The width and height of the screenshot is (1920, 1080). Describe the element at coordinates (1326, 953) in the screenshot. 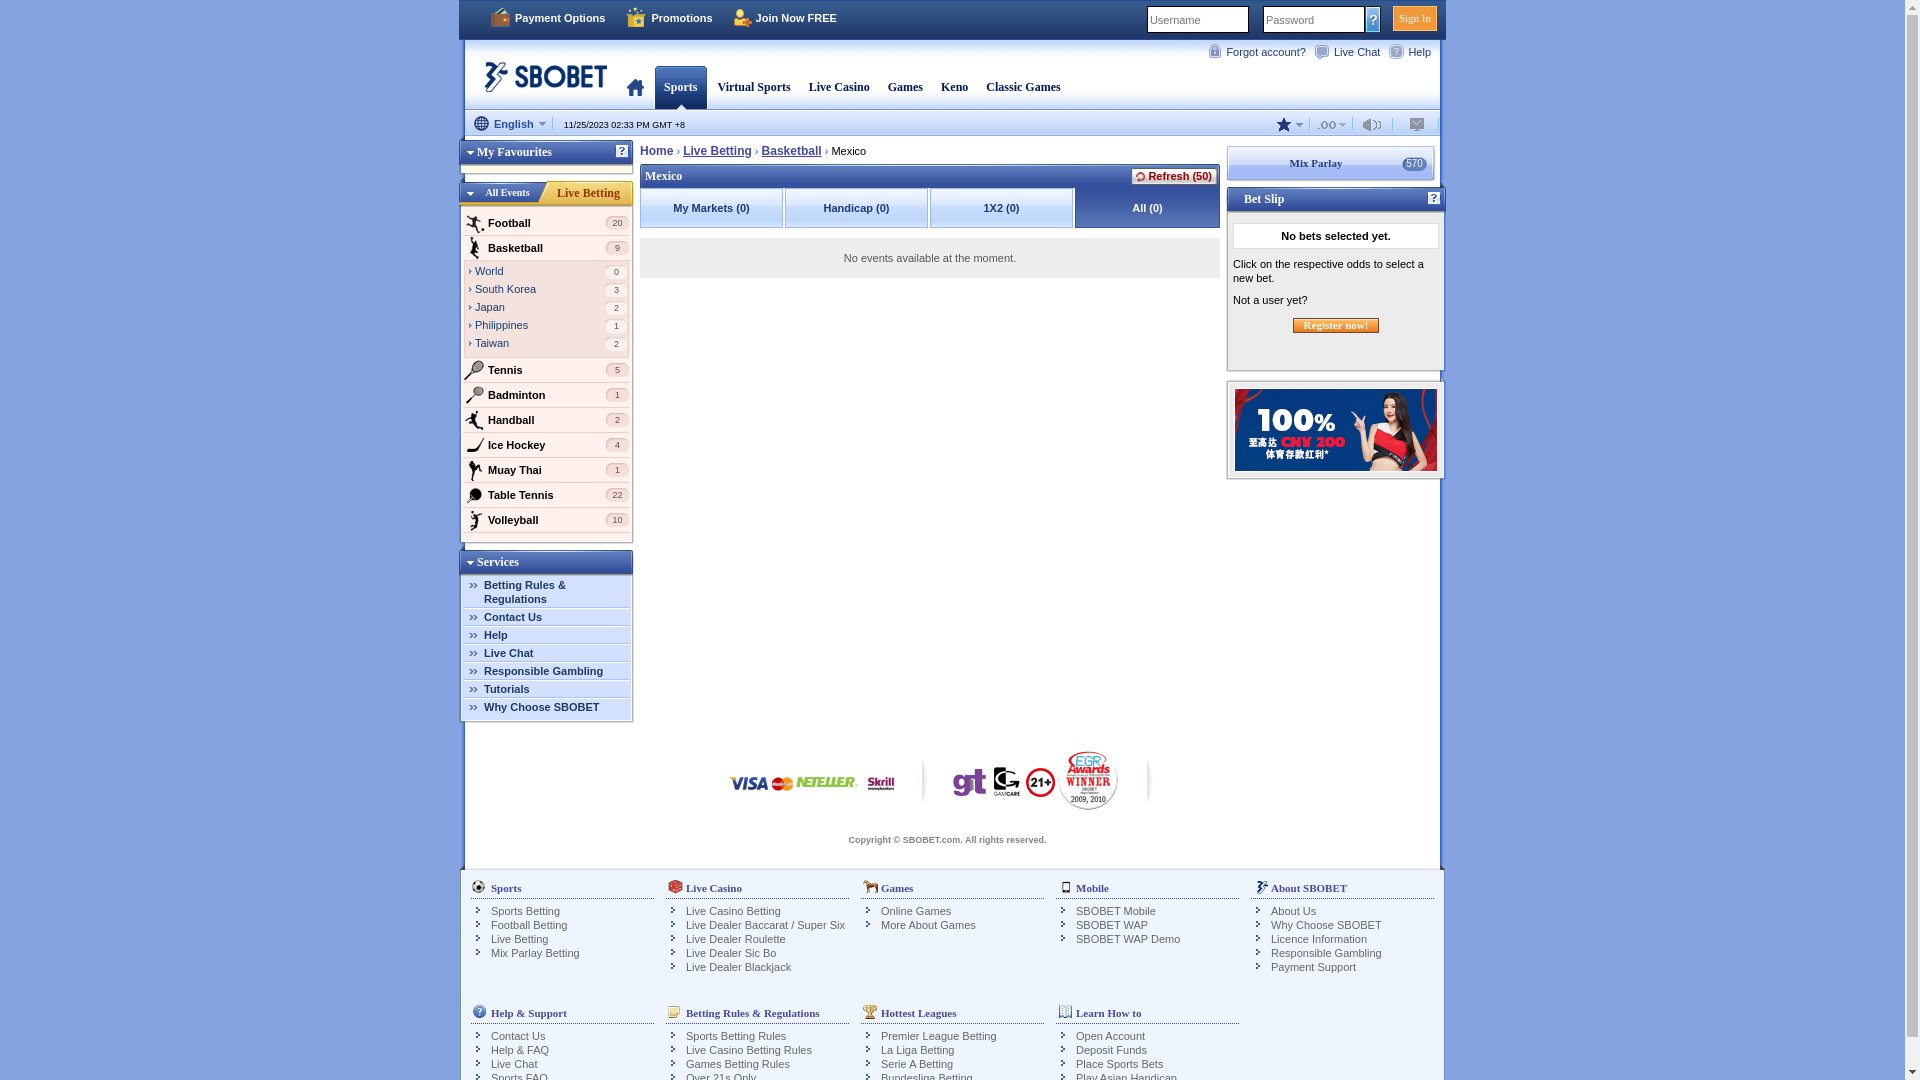

I see `Responsible Gambling` at that location.